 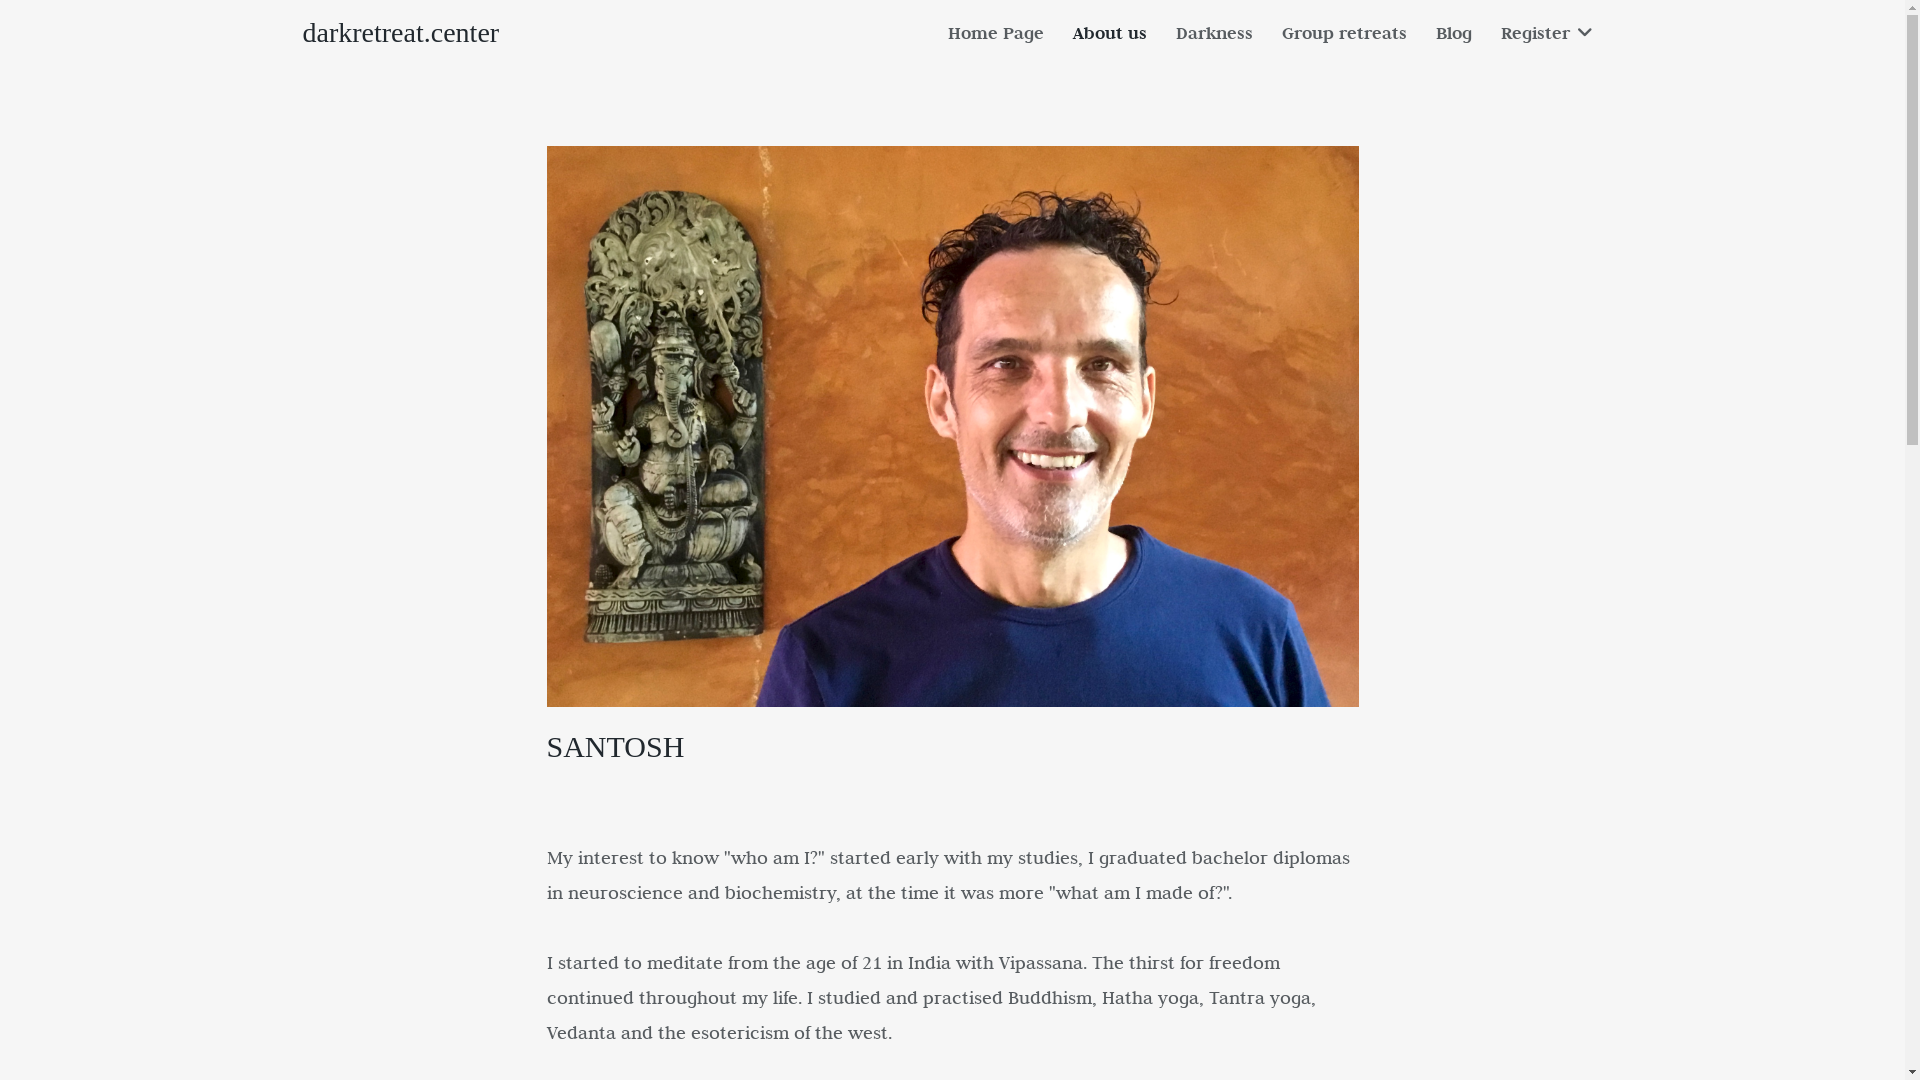 I want to click on darkretreat.center, so click(x=400, y=32).